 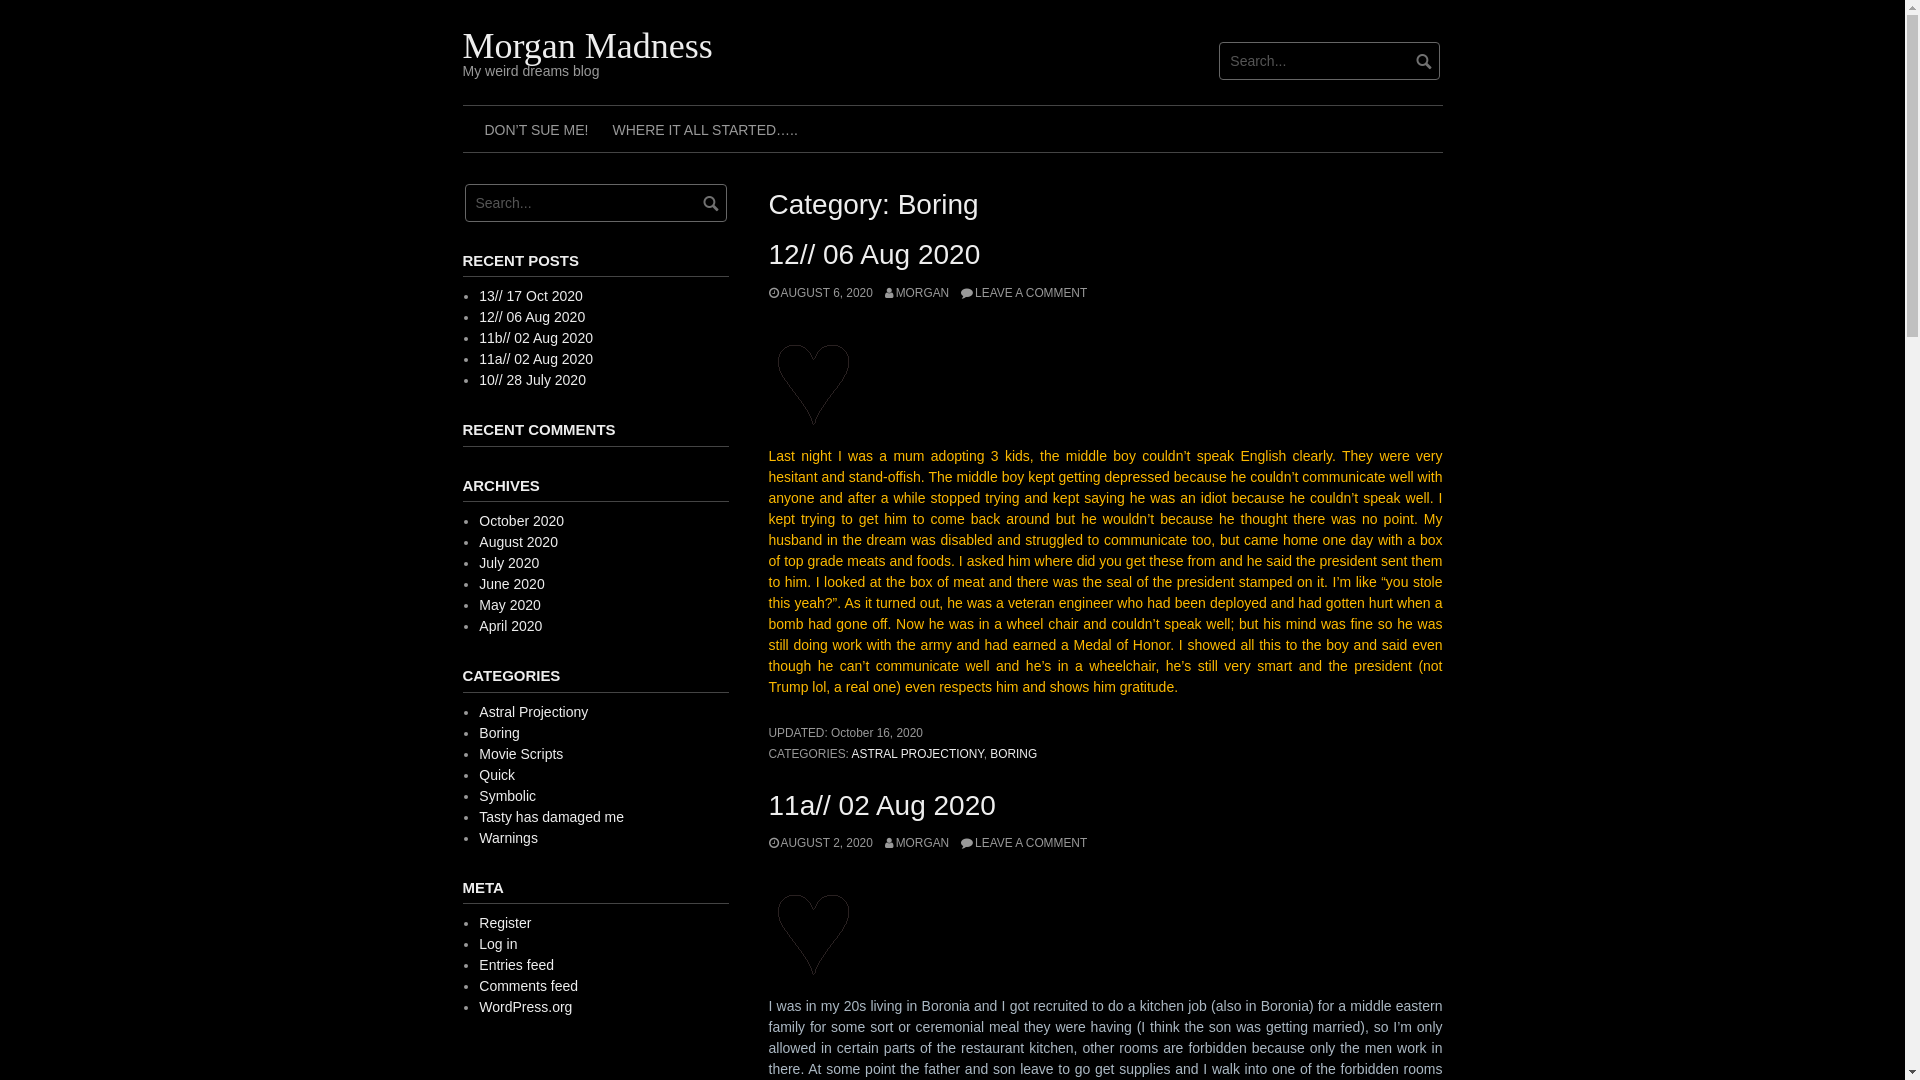 What do you see at coordinates (820, 843) in the screenshot?
I see `AUGUST 2, 2020` at bounding box center [820, 843].